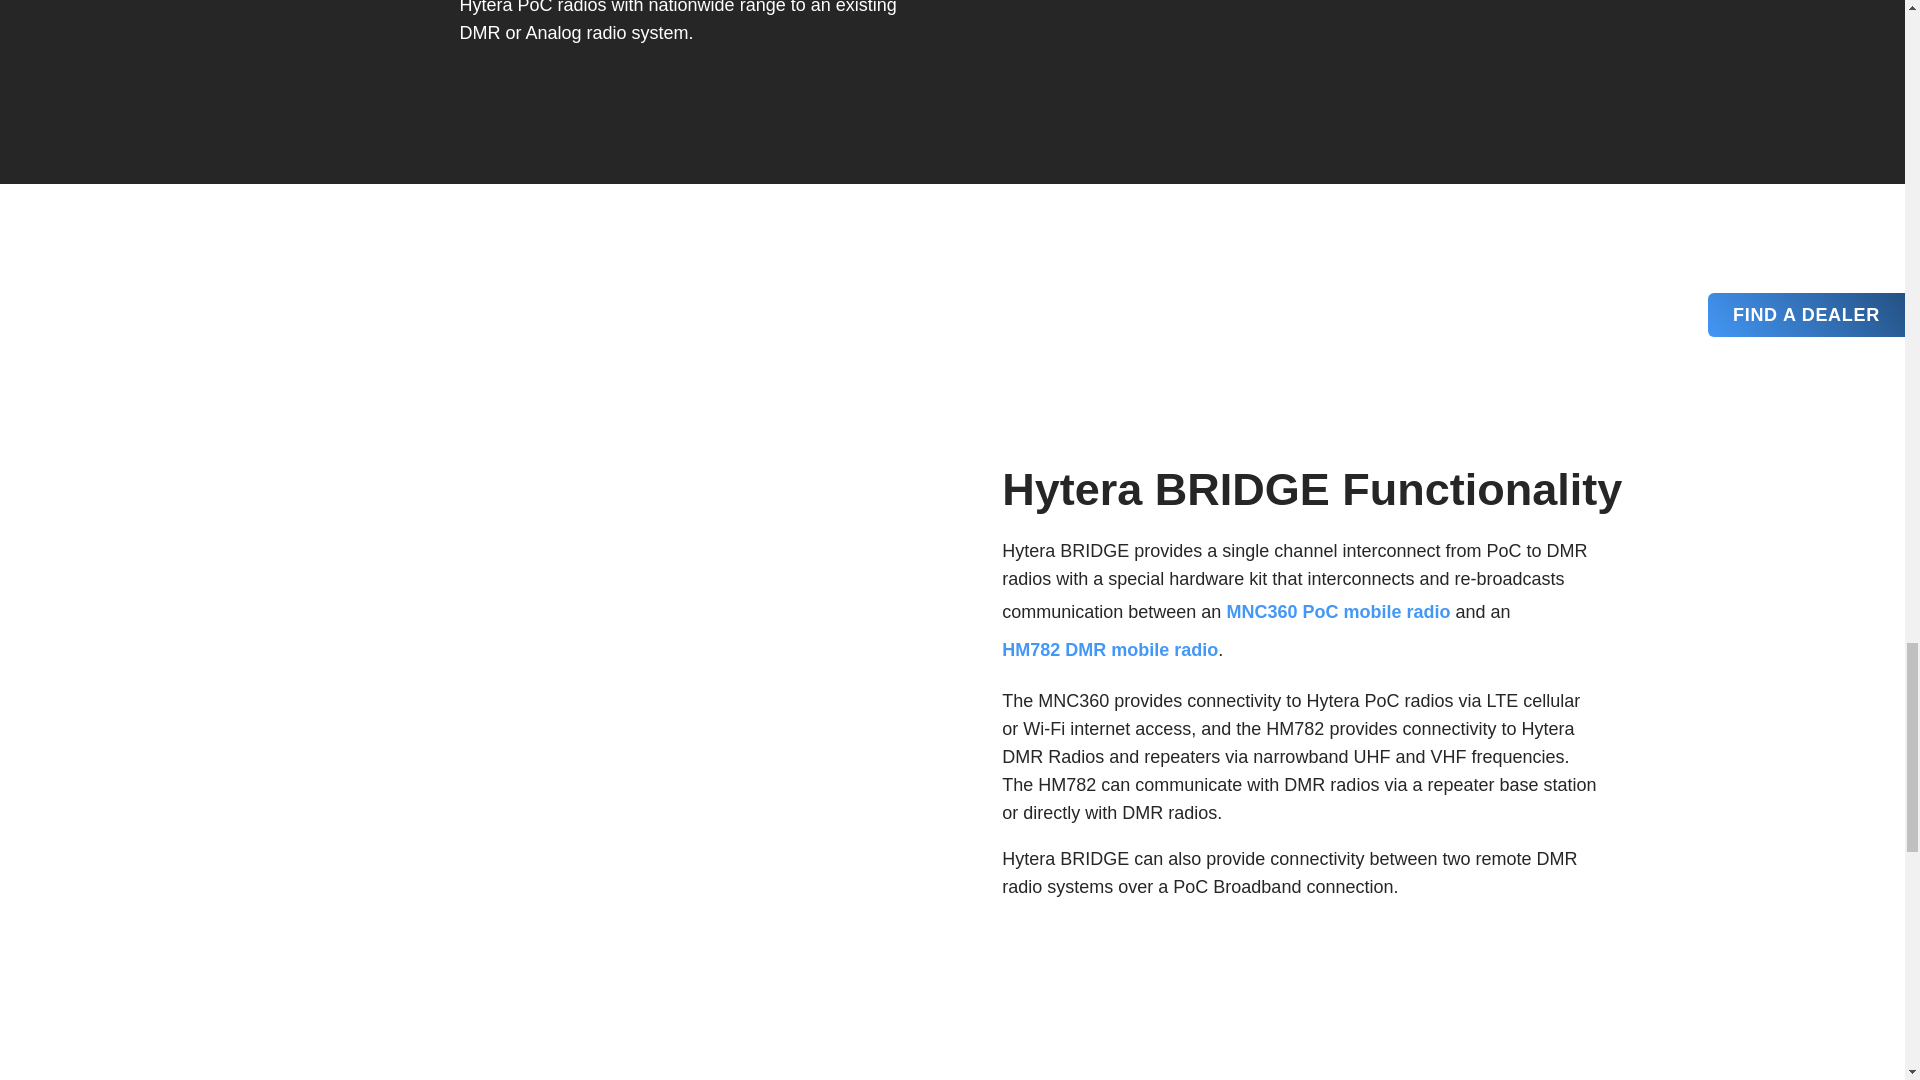 Image resolution: width=1920 pixels, height=1080 pixels. I want to click on HM782 DMR mobile radio, so click(1110, 649).